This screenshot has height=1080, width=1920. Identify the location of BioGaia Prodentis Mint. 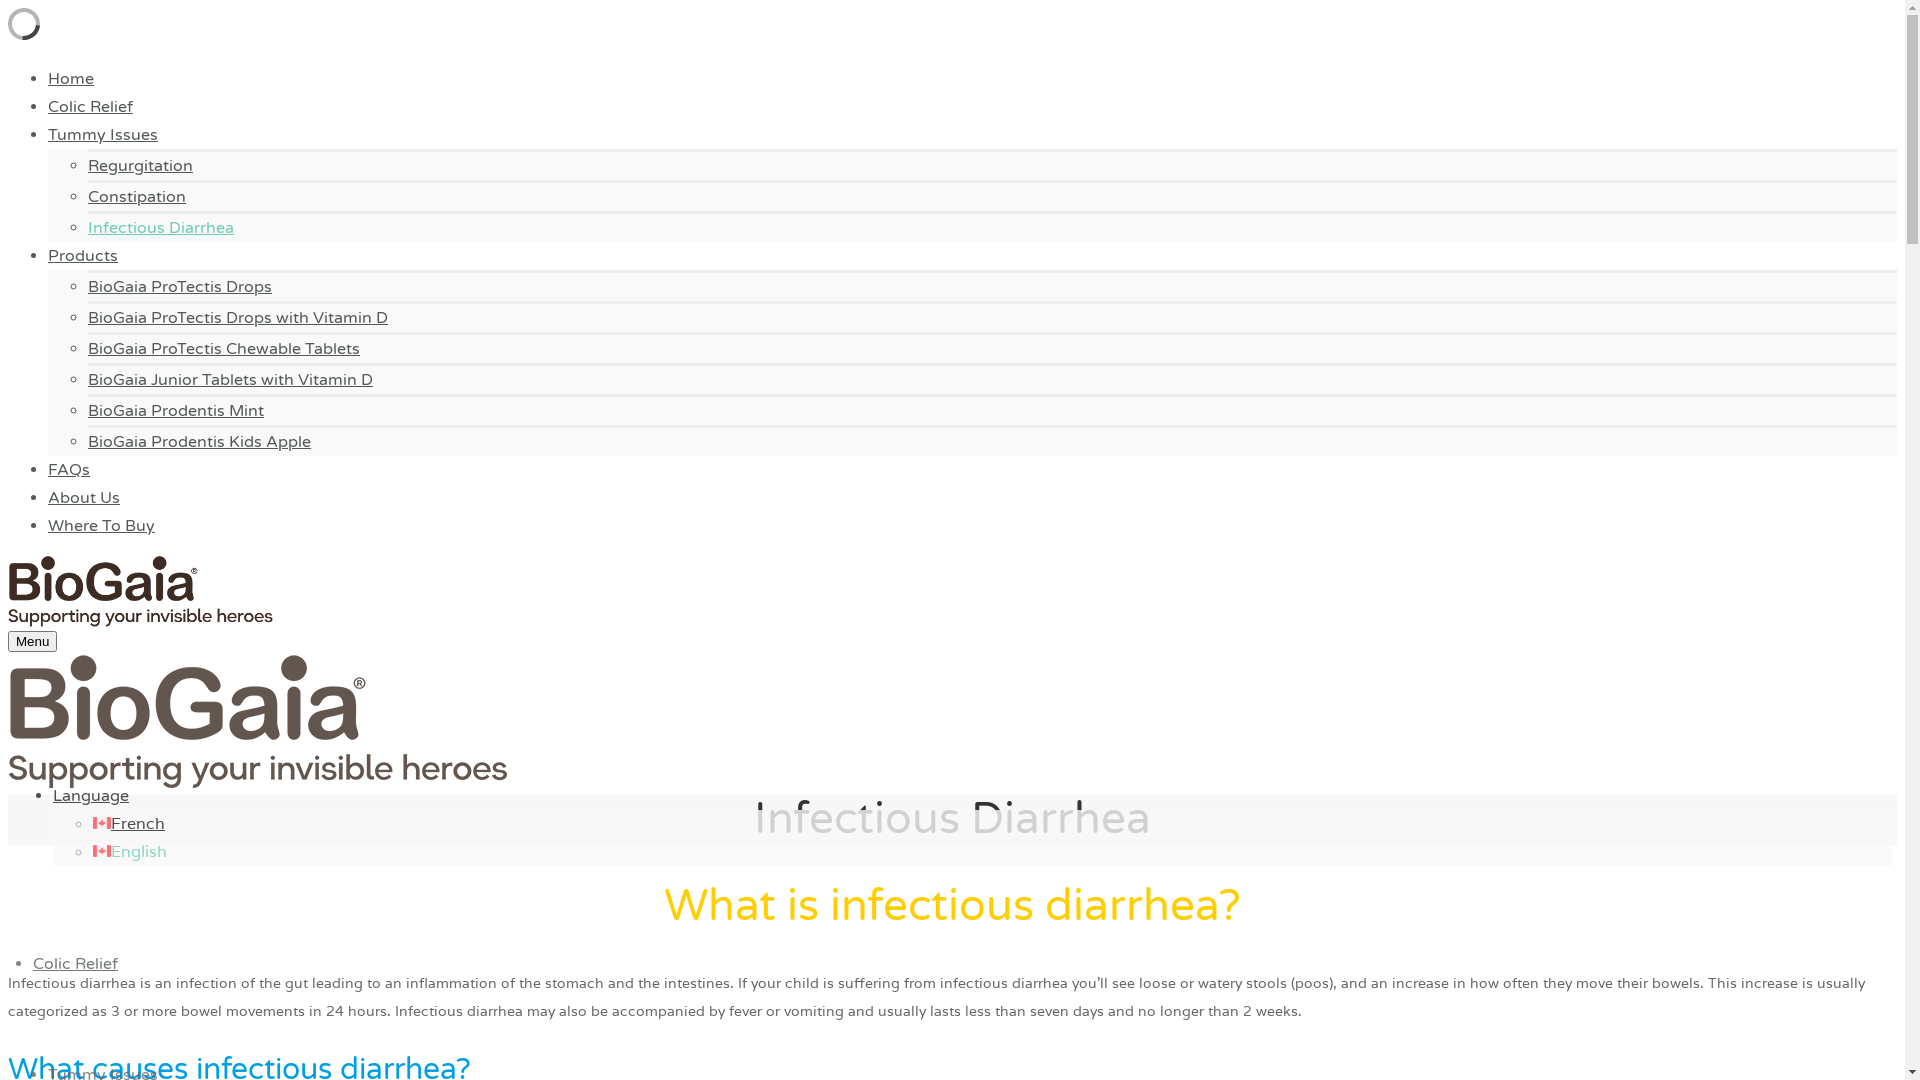
(176, 411).